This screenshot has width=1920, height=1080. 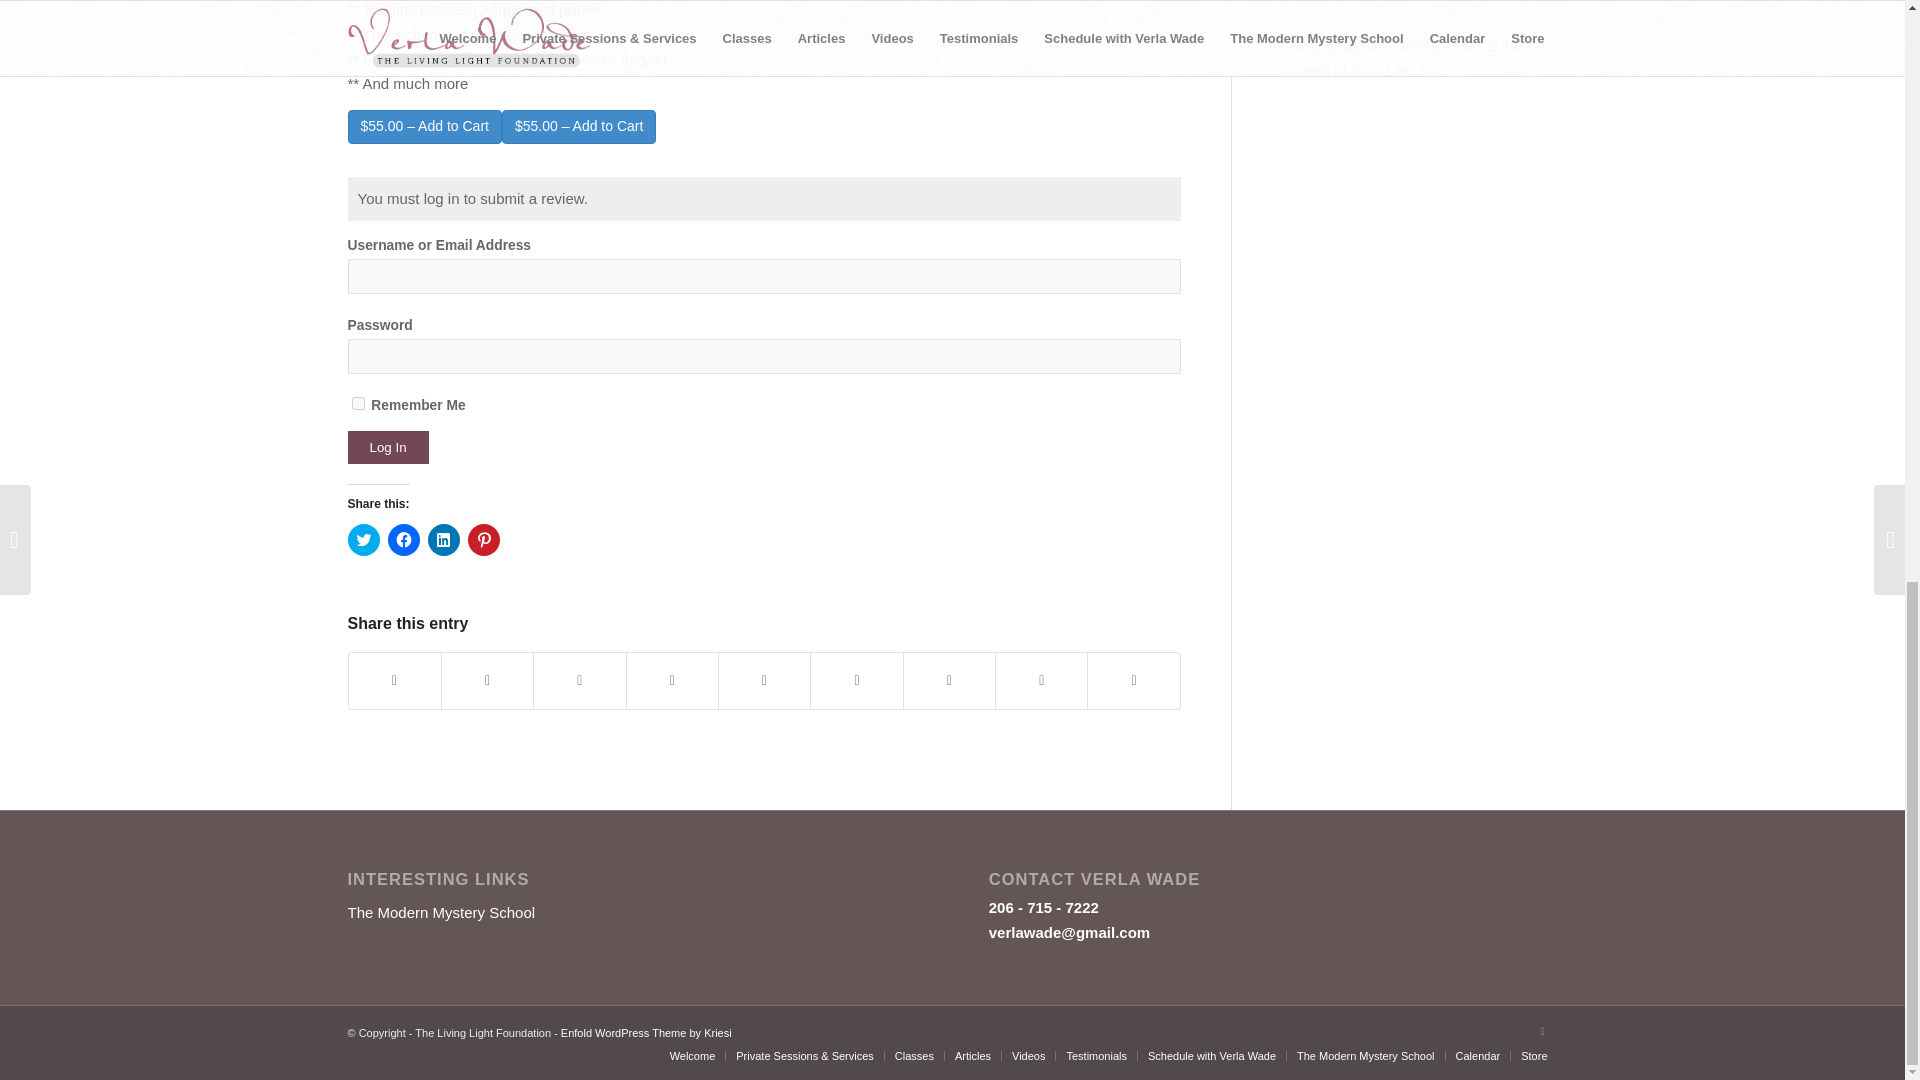 I want to click on forever, so click(x=358, y=404).